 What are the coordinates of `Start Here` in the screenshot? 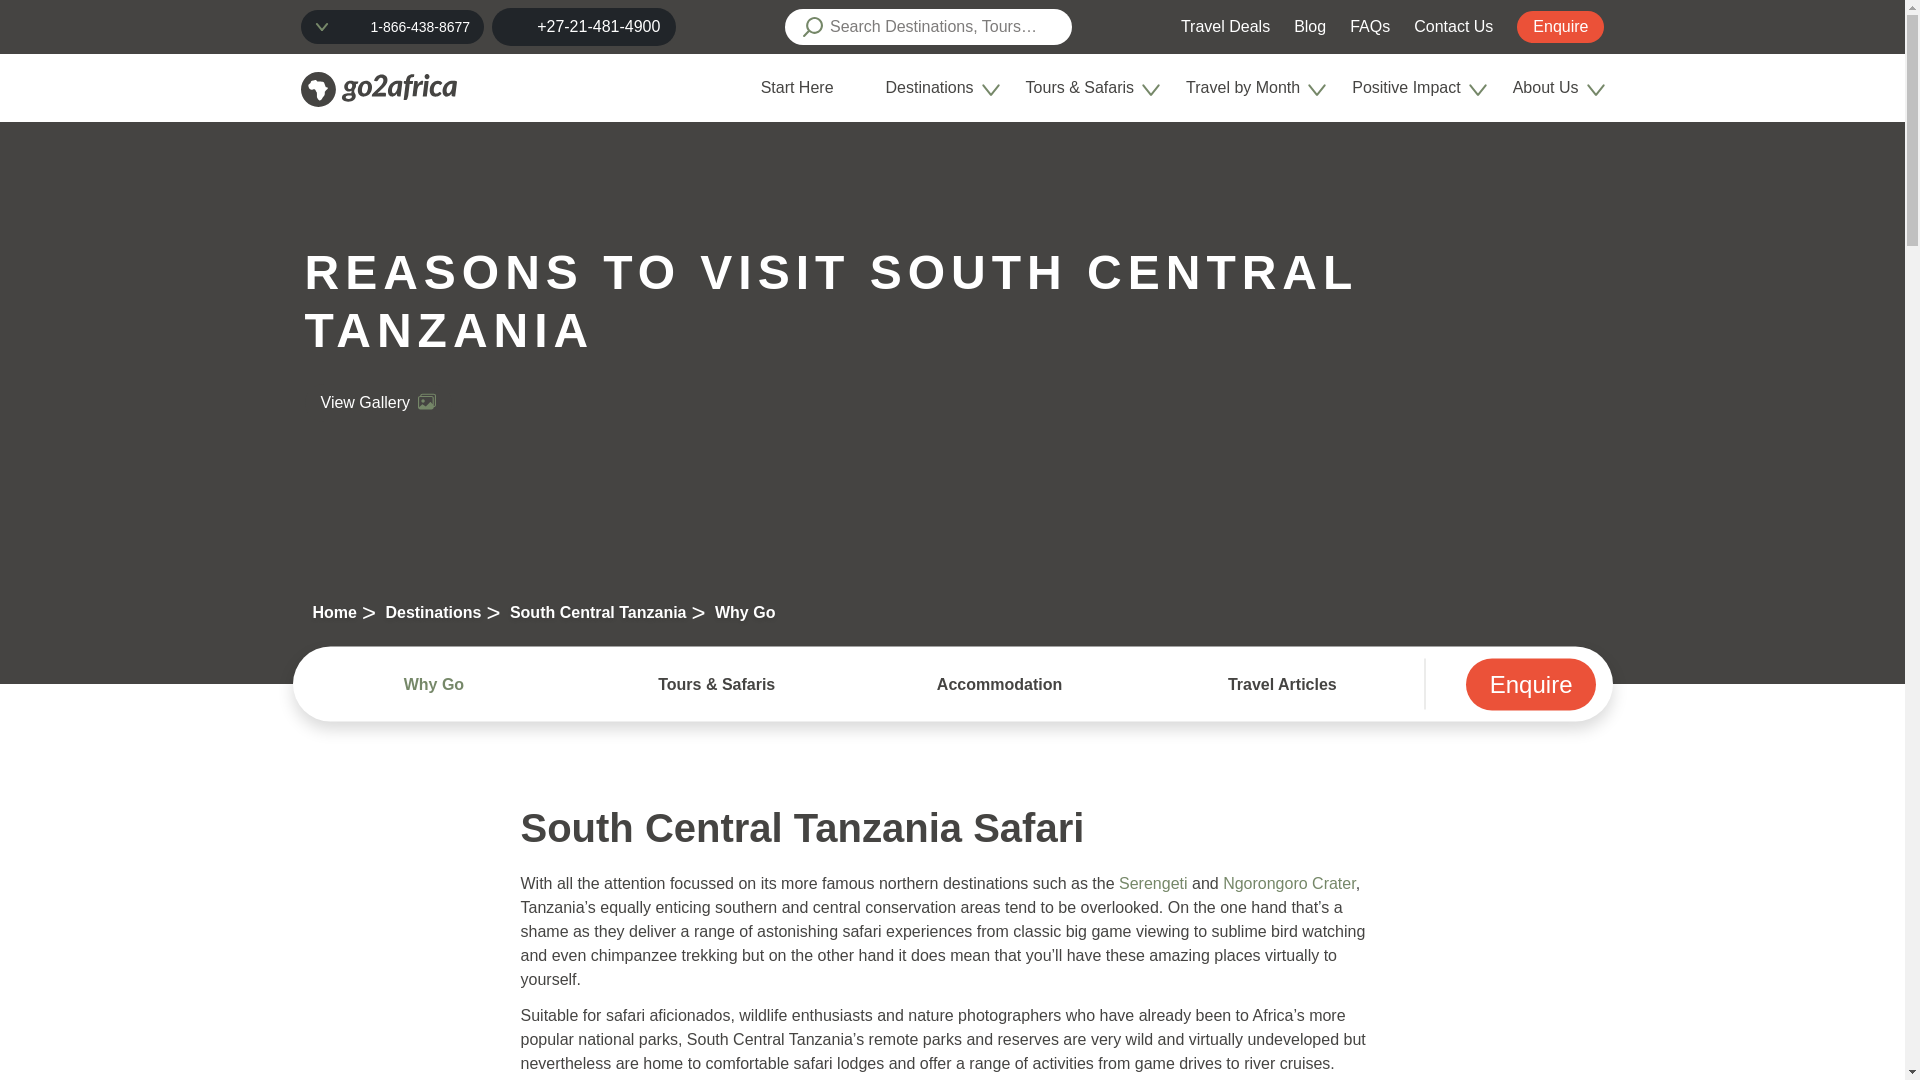 It's located at (805, 88).